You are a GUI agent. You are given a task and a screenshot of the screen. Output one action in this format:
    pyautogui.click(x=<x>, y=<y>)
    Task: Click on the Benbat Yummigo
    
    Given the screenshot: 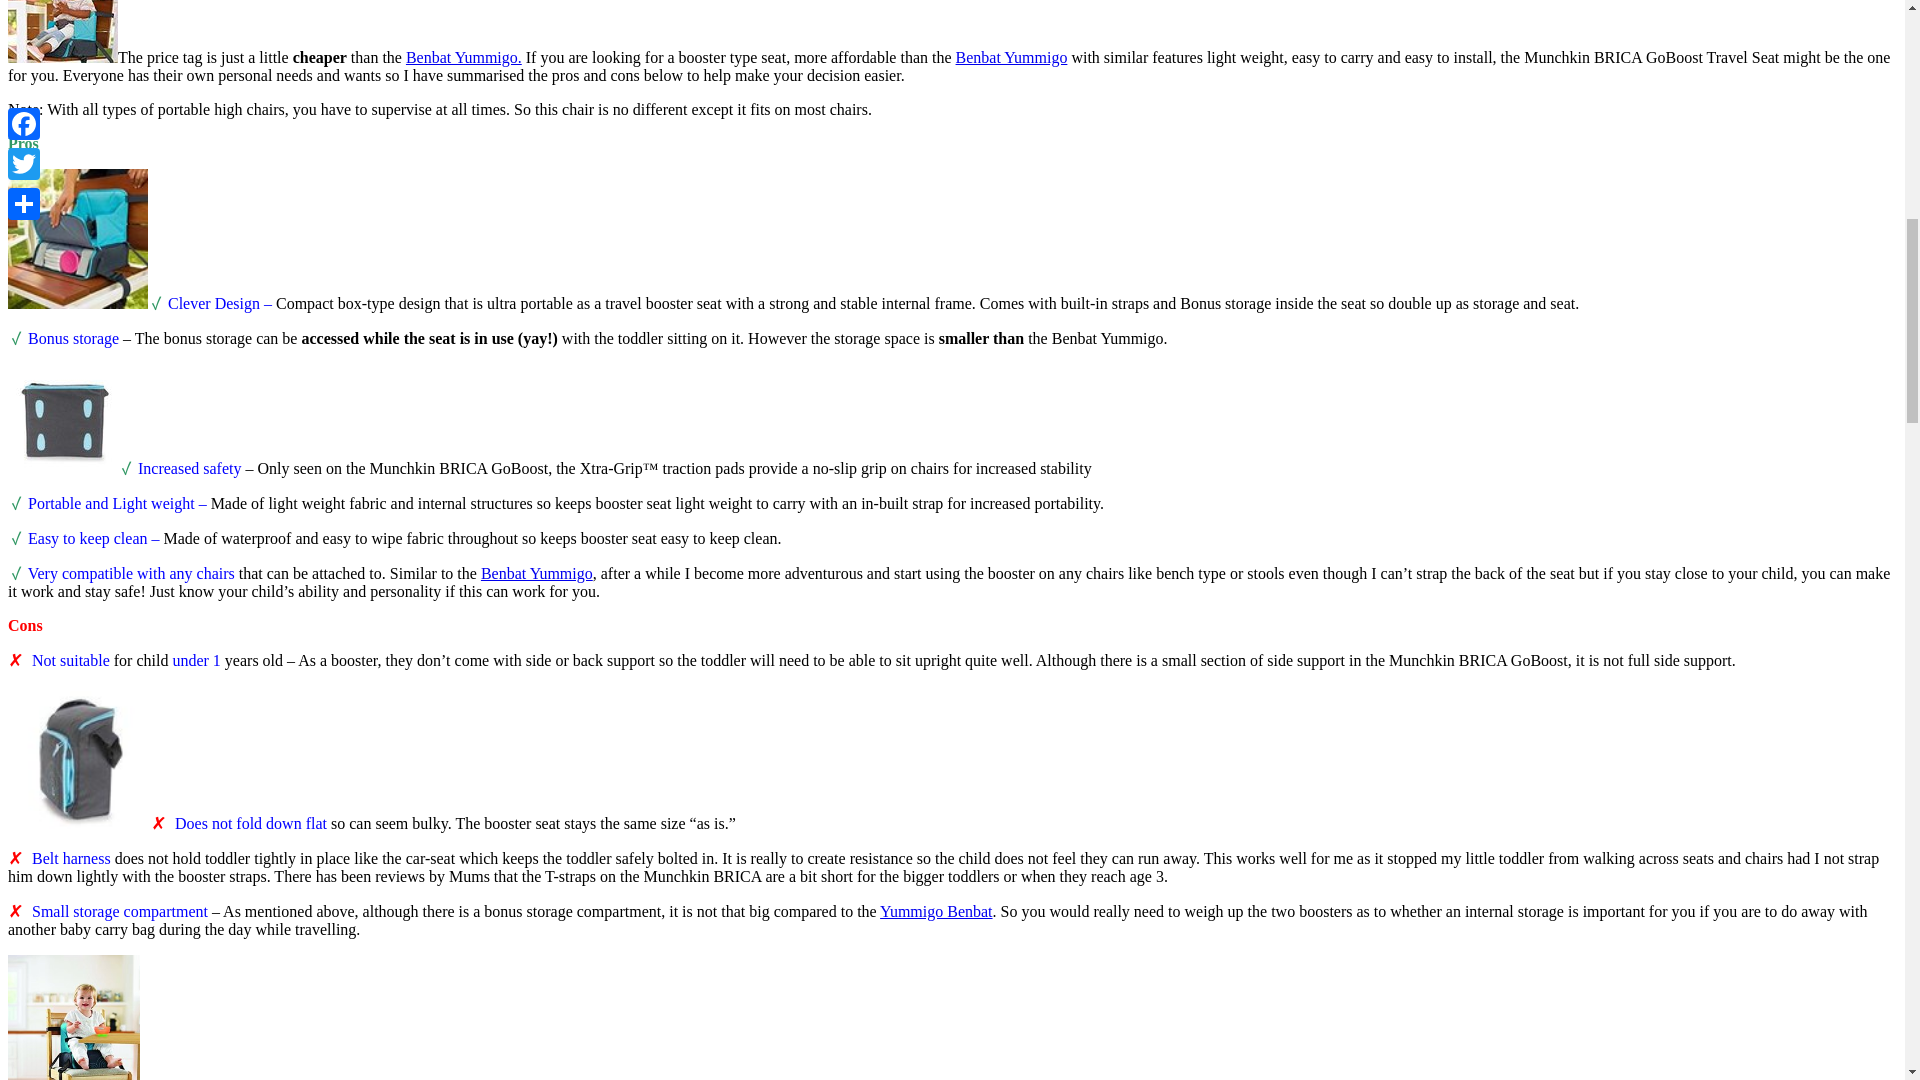 What is the action you would take?
    pyautogui.click(x=537, y=573)
    